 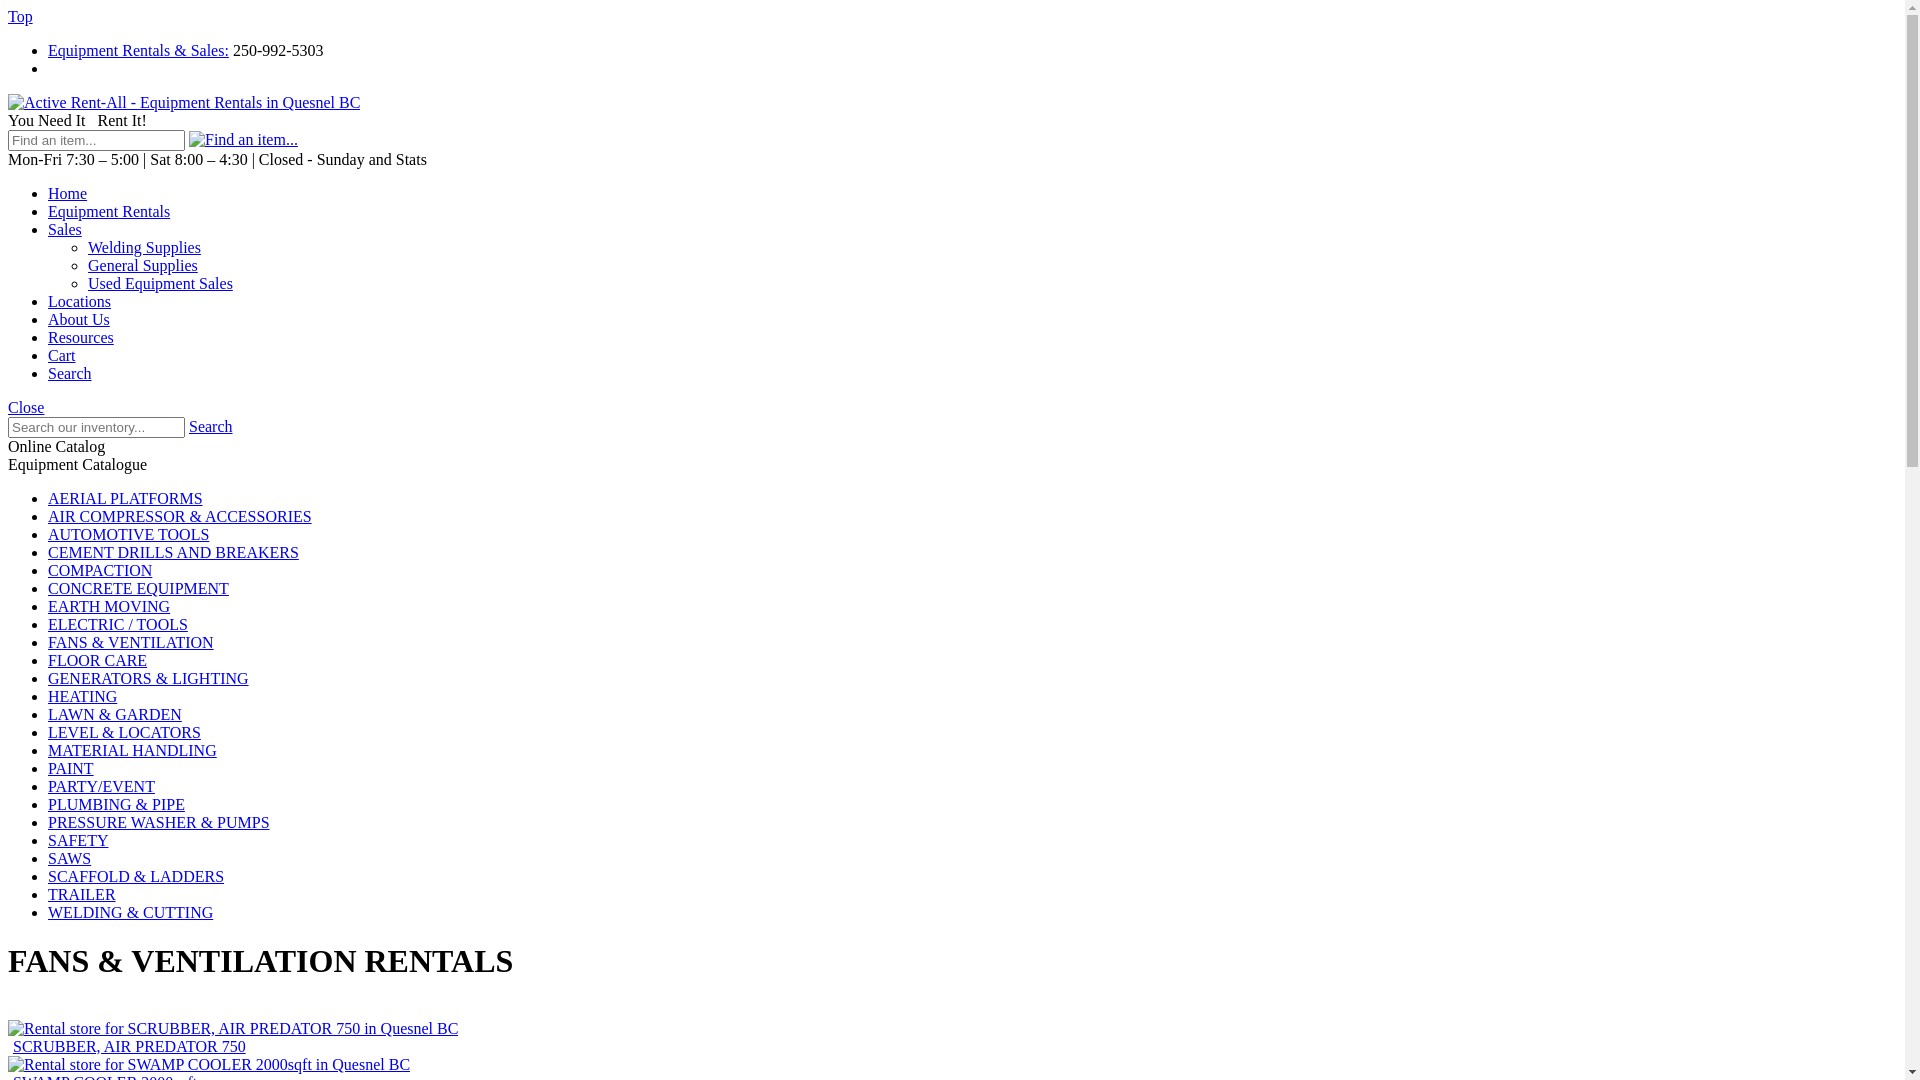 What do you see at coordinates (126, 498) in the screenshot?
I see `AERIAL PLATFORMS` at bounding box center [126, 498].